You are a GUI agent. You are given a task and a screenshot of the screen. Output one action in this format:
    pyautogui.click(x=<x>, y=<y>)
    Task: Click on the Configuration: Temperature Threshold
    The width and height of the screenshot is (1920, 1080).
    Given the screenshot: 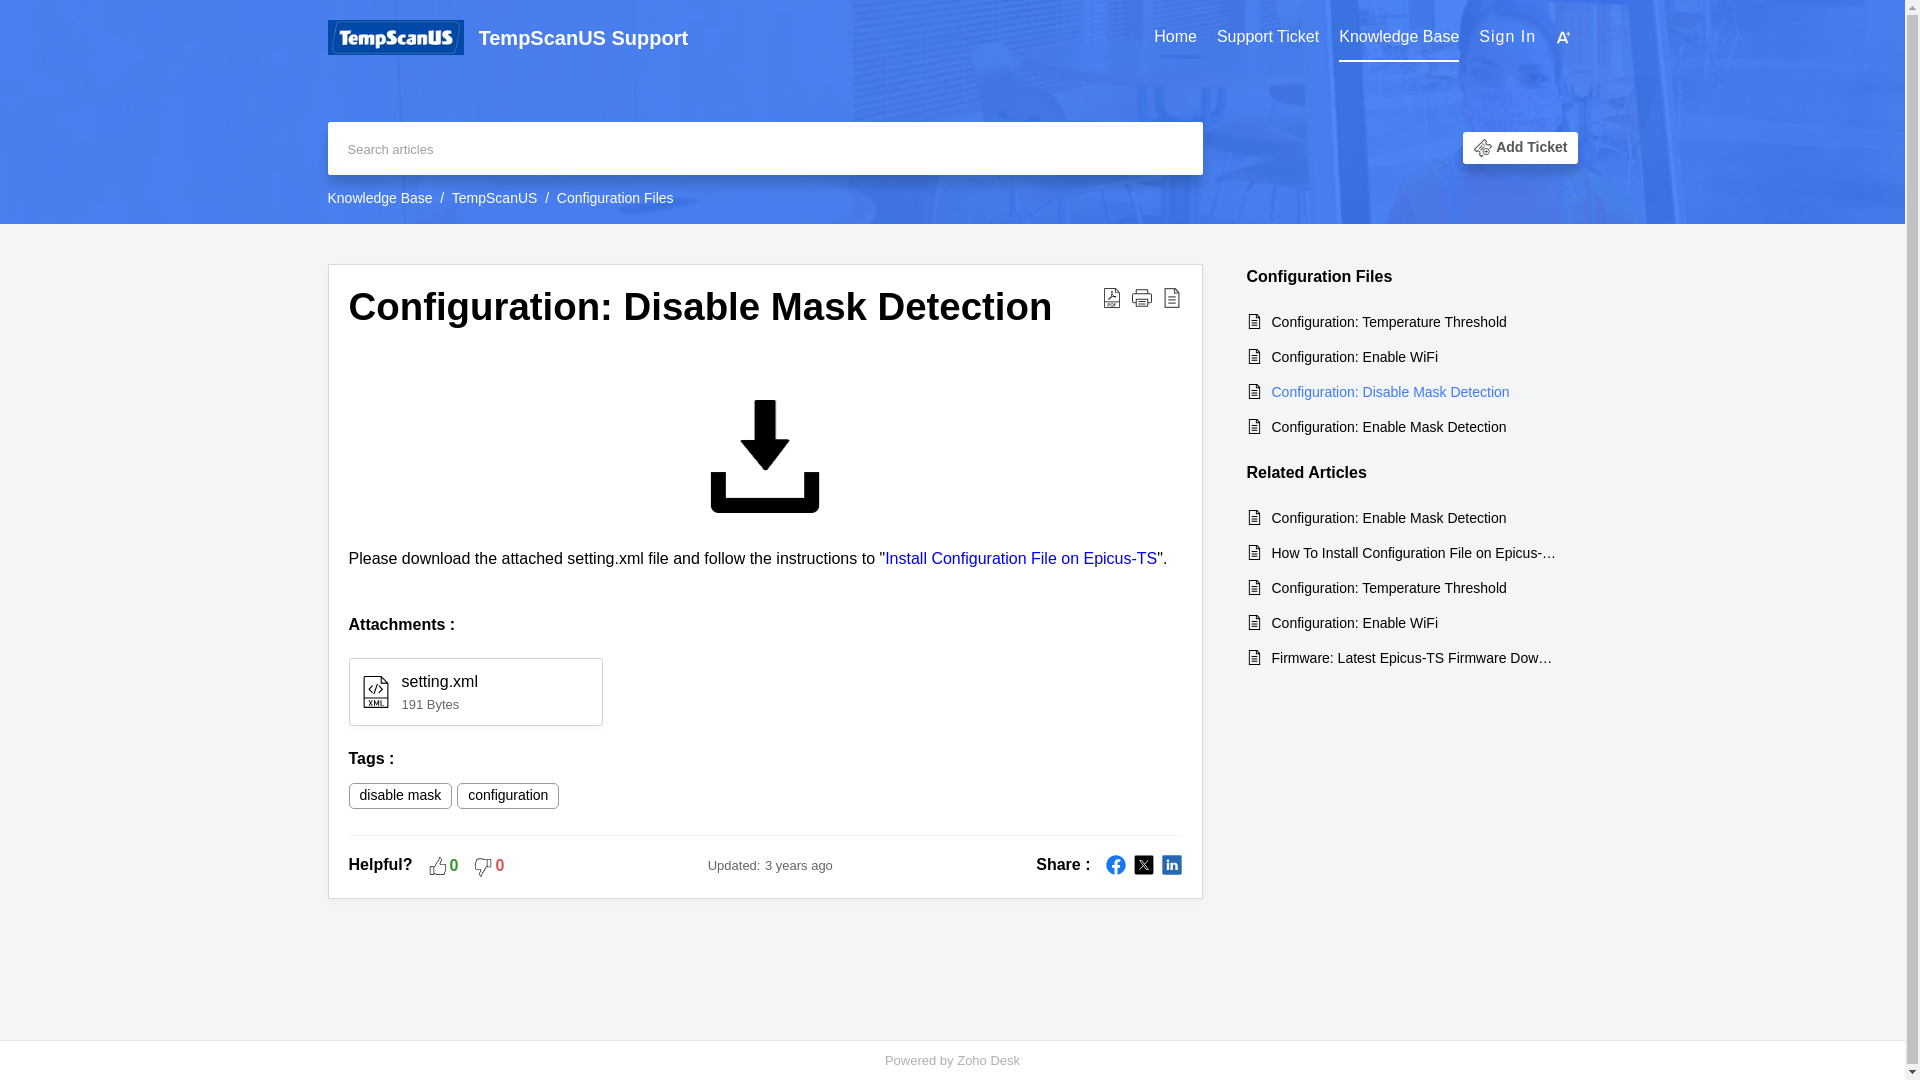 What is the action you would take?
    pyautogui.click(x=1414, y=322)
    